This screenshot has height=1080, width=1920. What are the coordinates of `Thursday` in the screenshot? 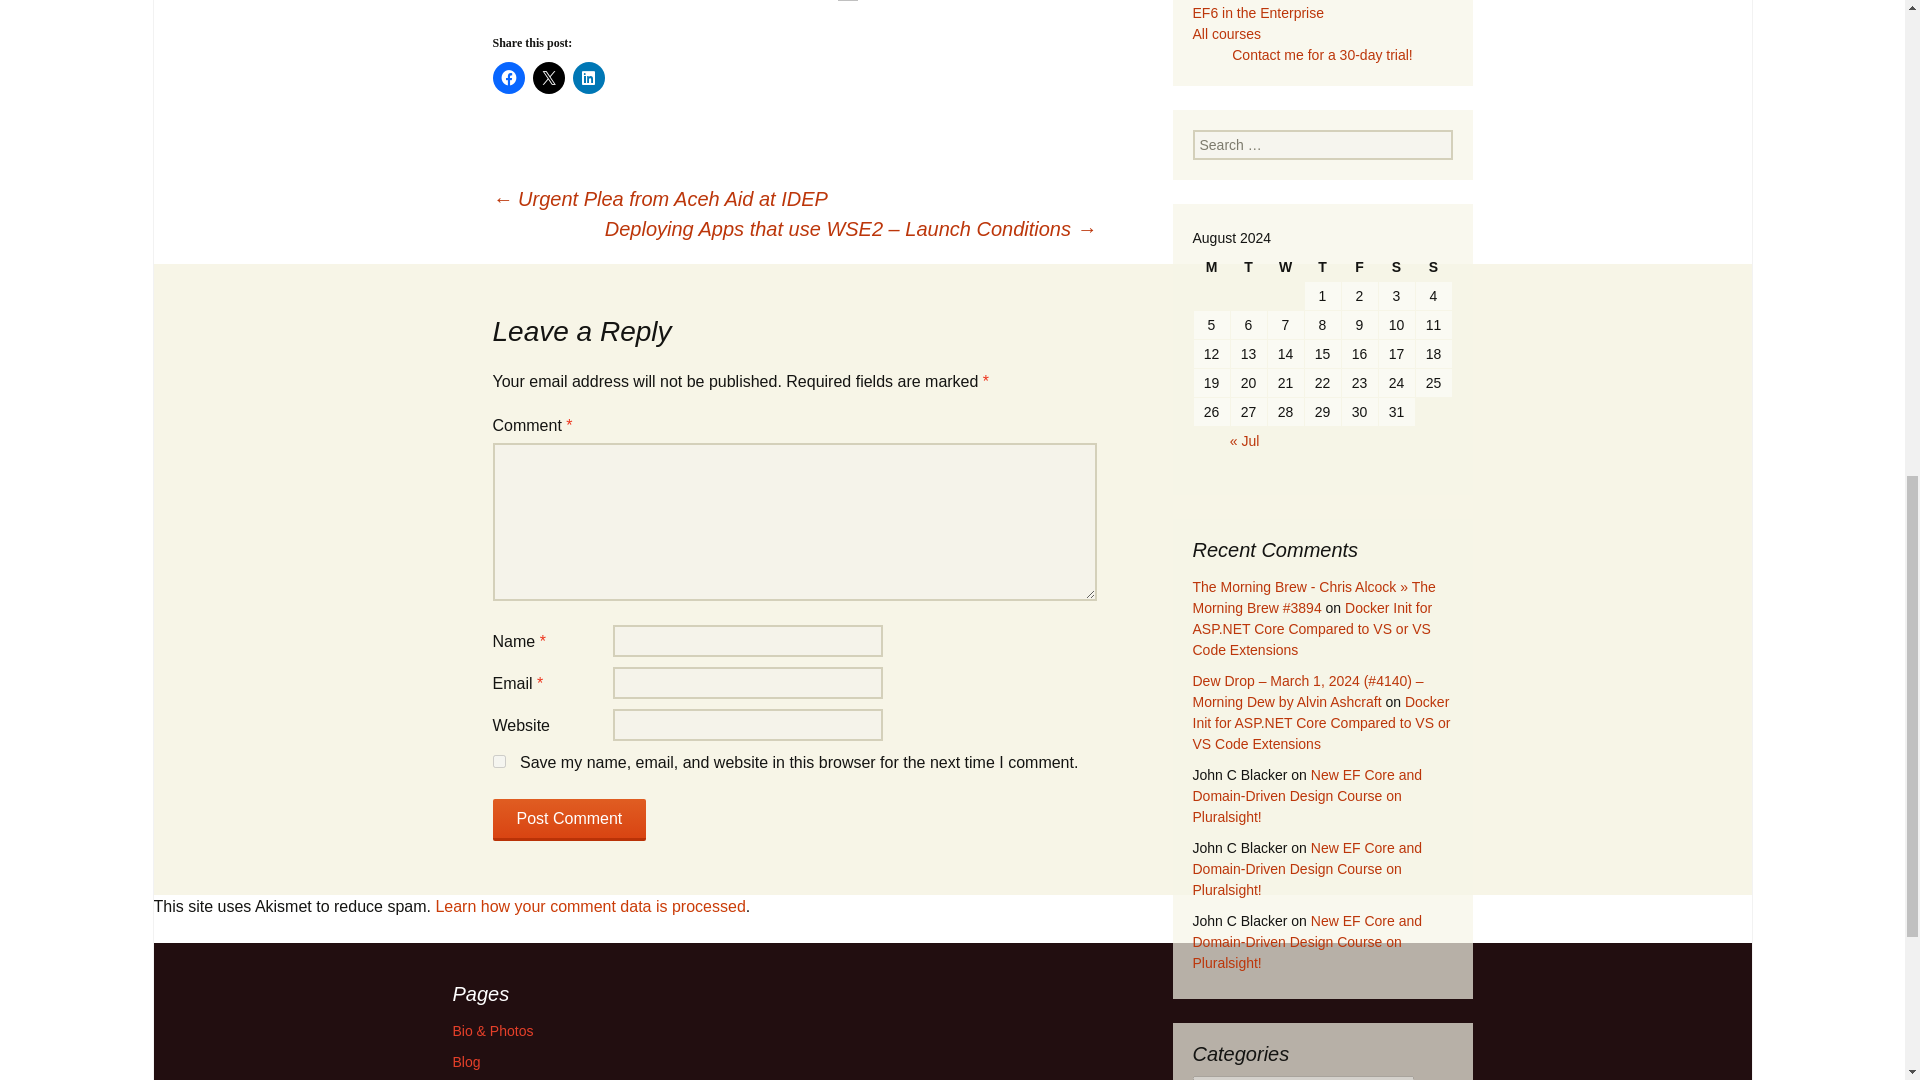 It's located at (1322, 266).